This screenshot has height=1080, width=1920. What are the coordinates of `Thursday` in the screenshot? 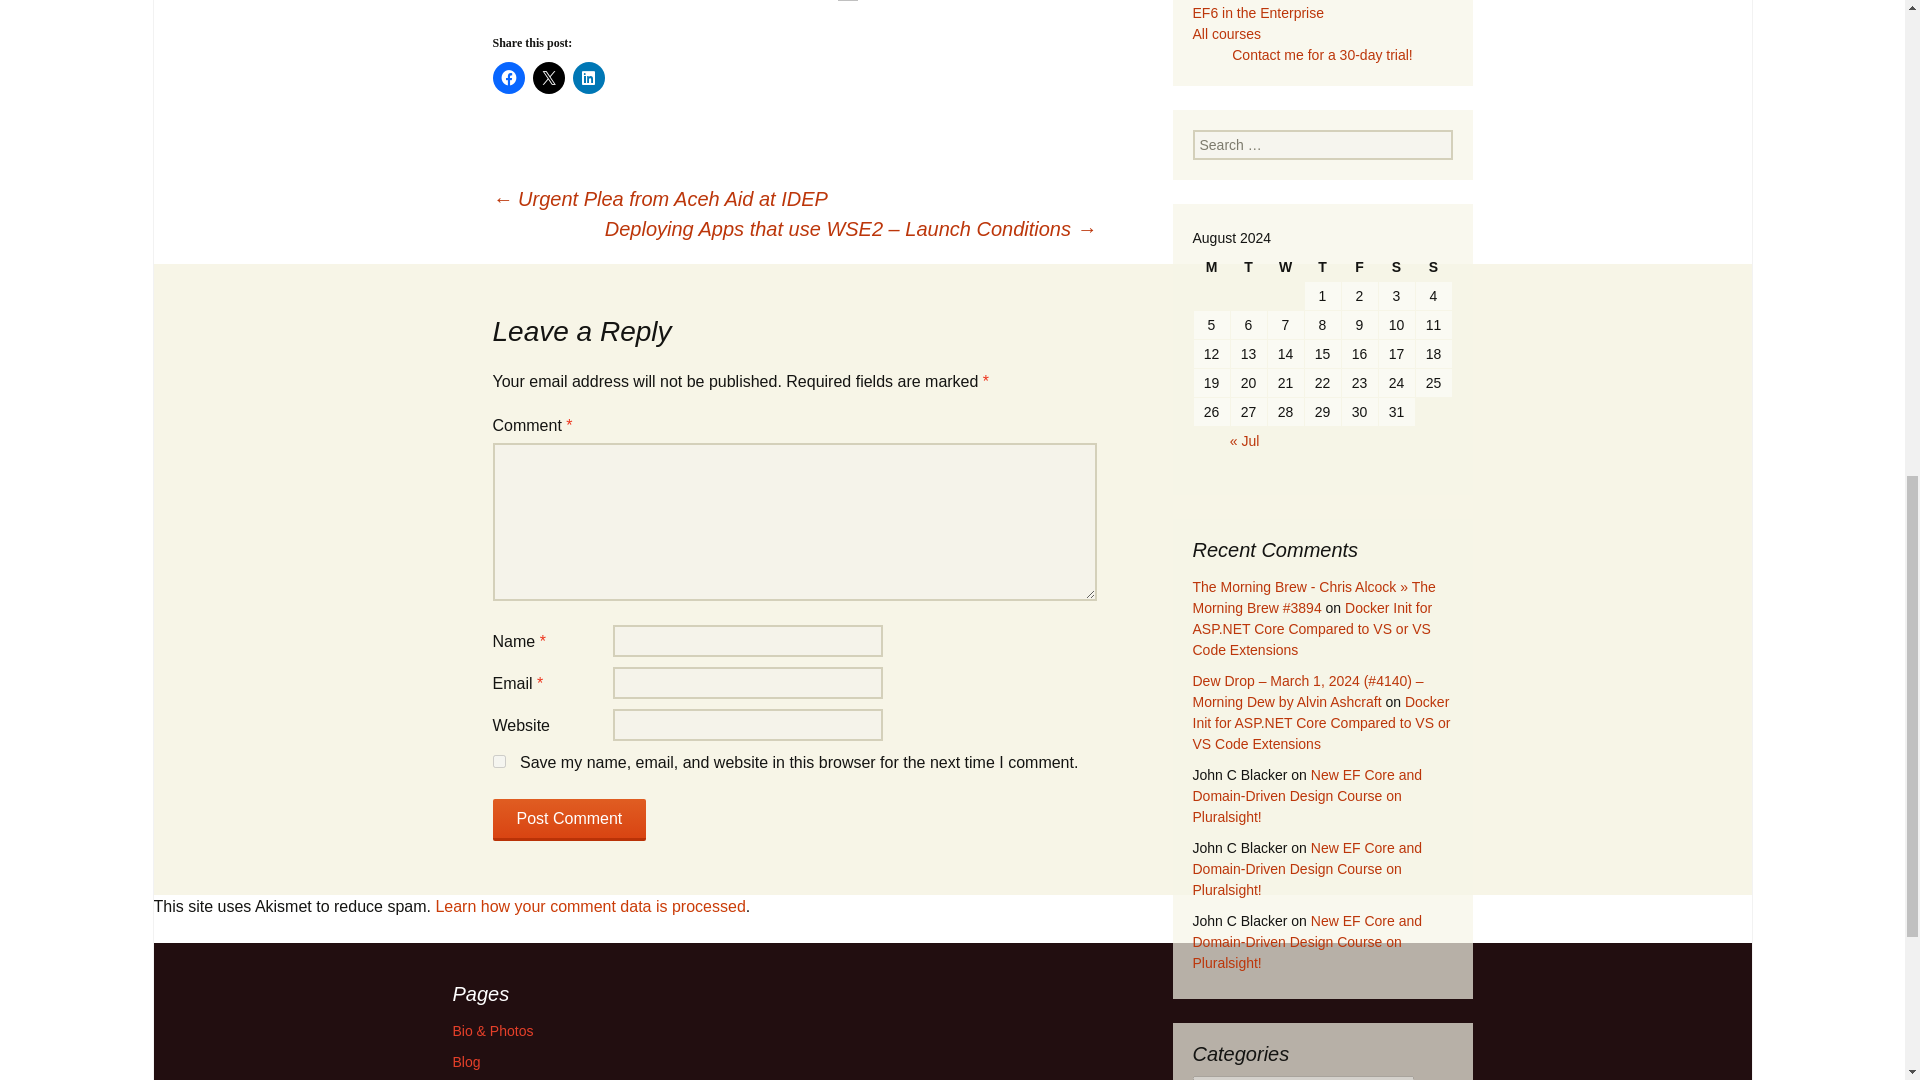 It's located at (1322, 266).